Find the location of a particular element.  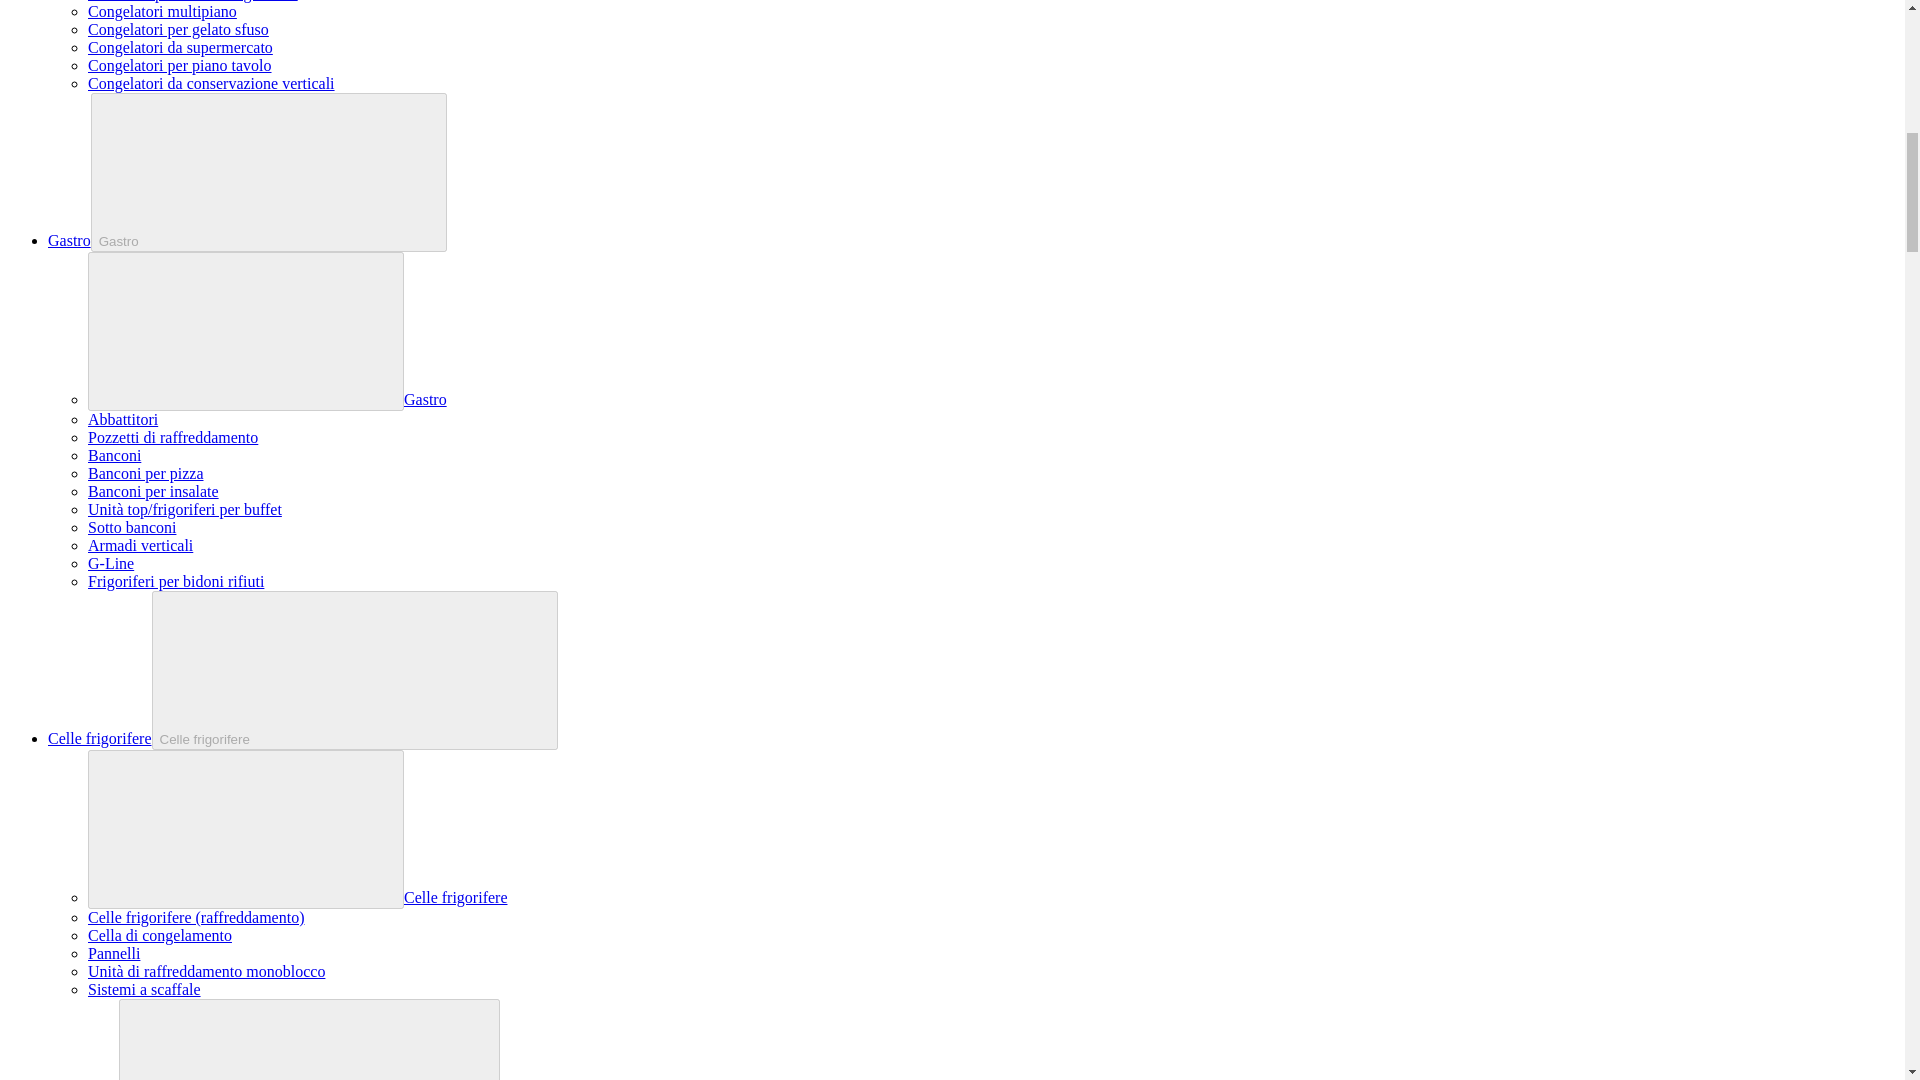

Pozzetti di raffreddamento is located at coordinates (172, 437).